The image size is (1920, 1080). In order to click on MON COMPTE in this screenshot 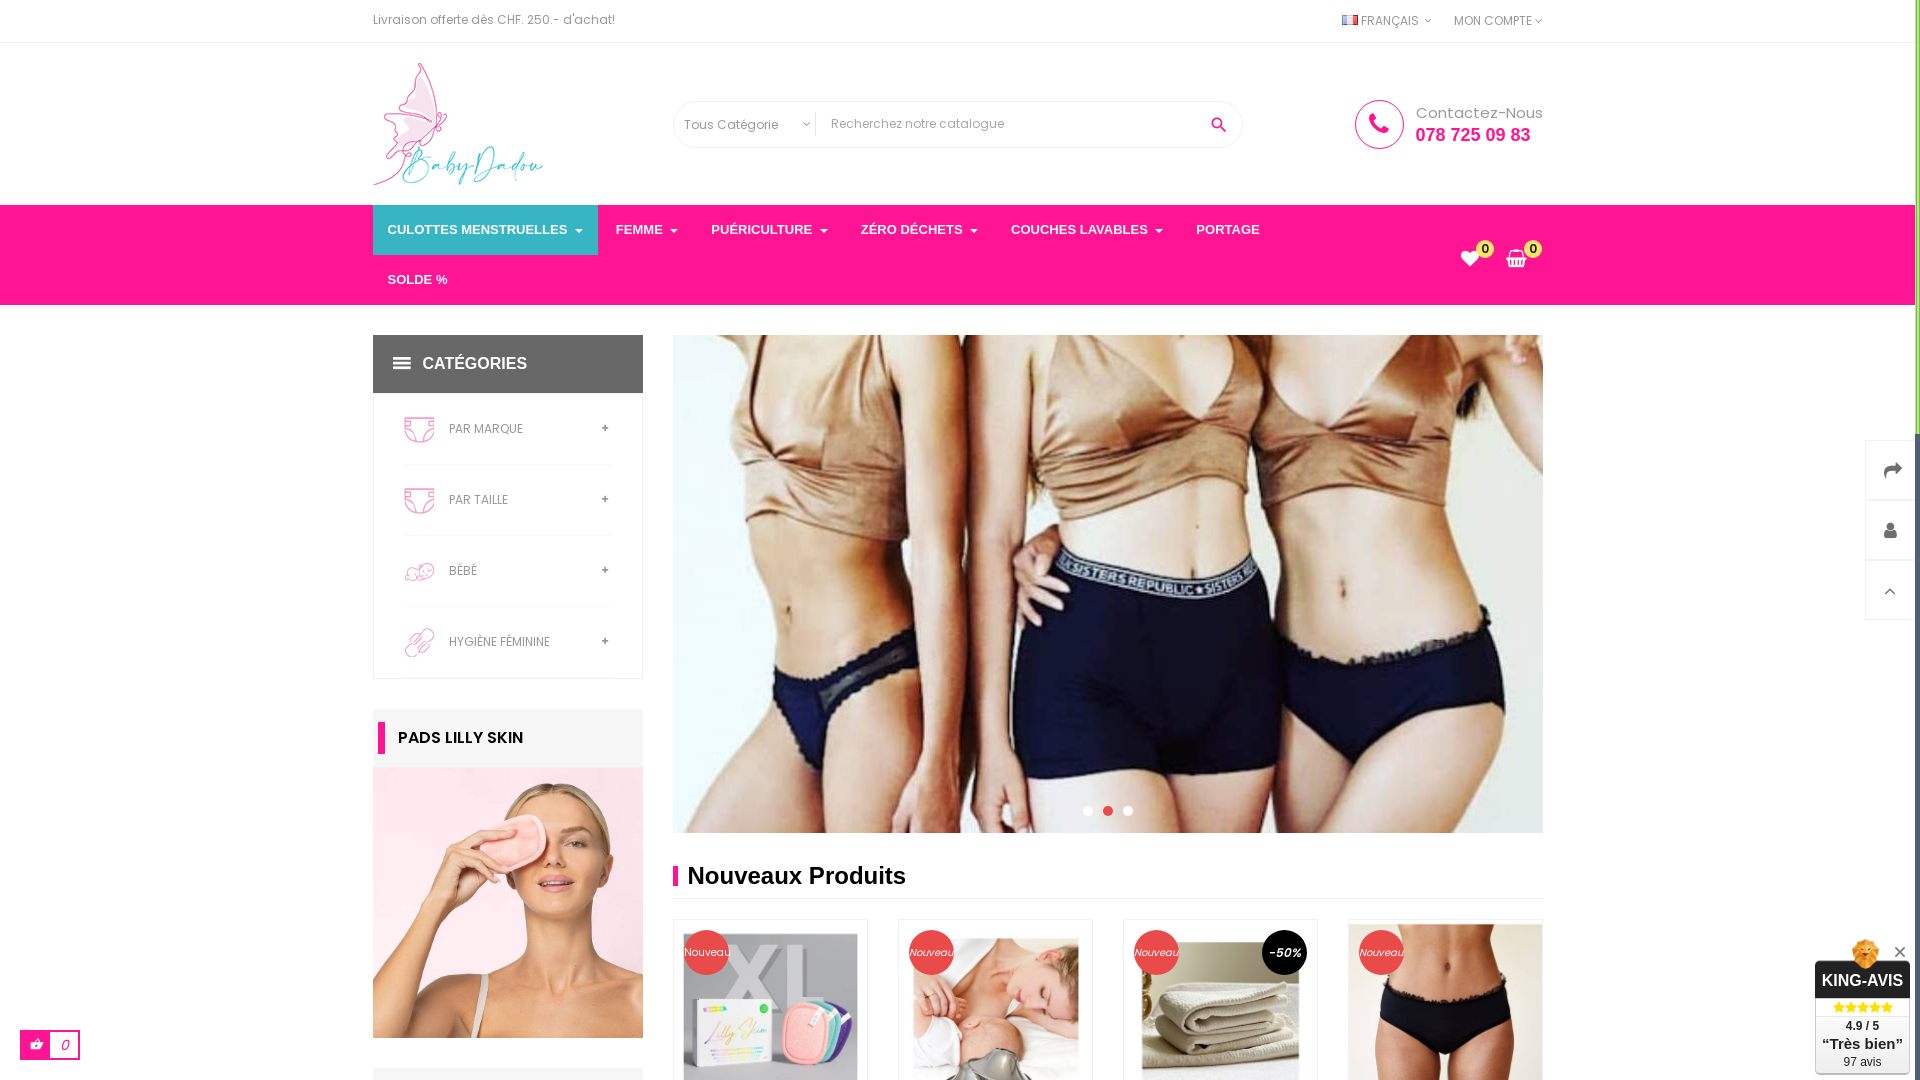, I will do `click(1498, 21)`.